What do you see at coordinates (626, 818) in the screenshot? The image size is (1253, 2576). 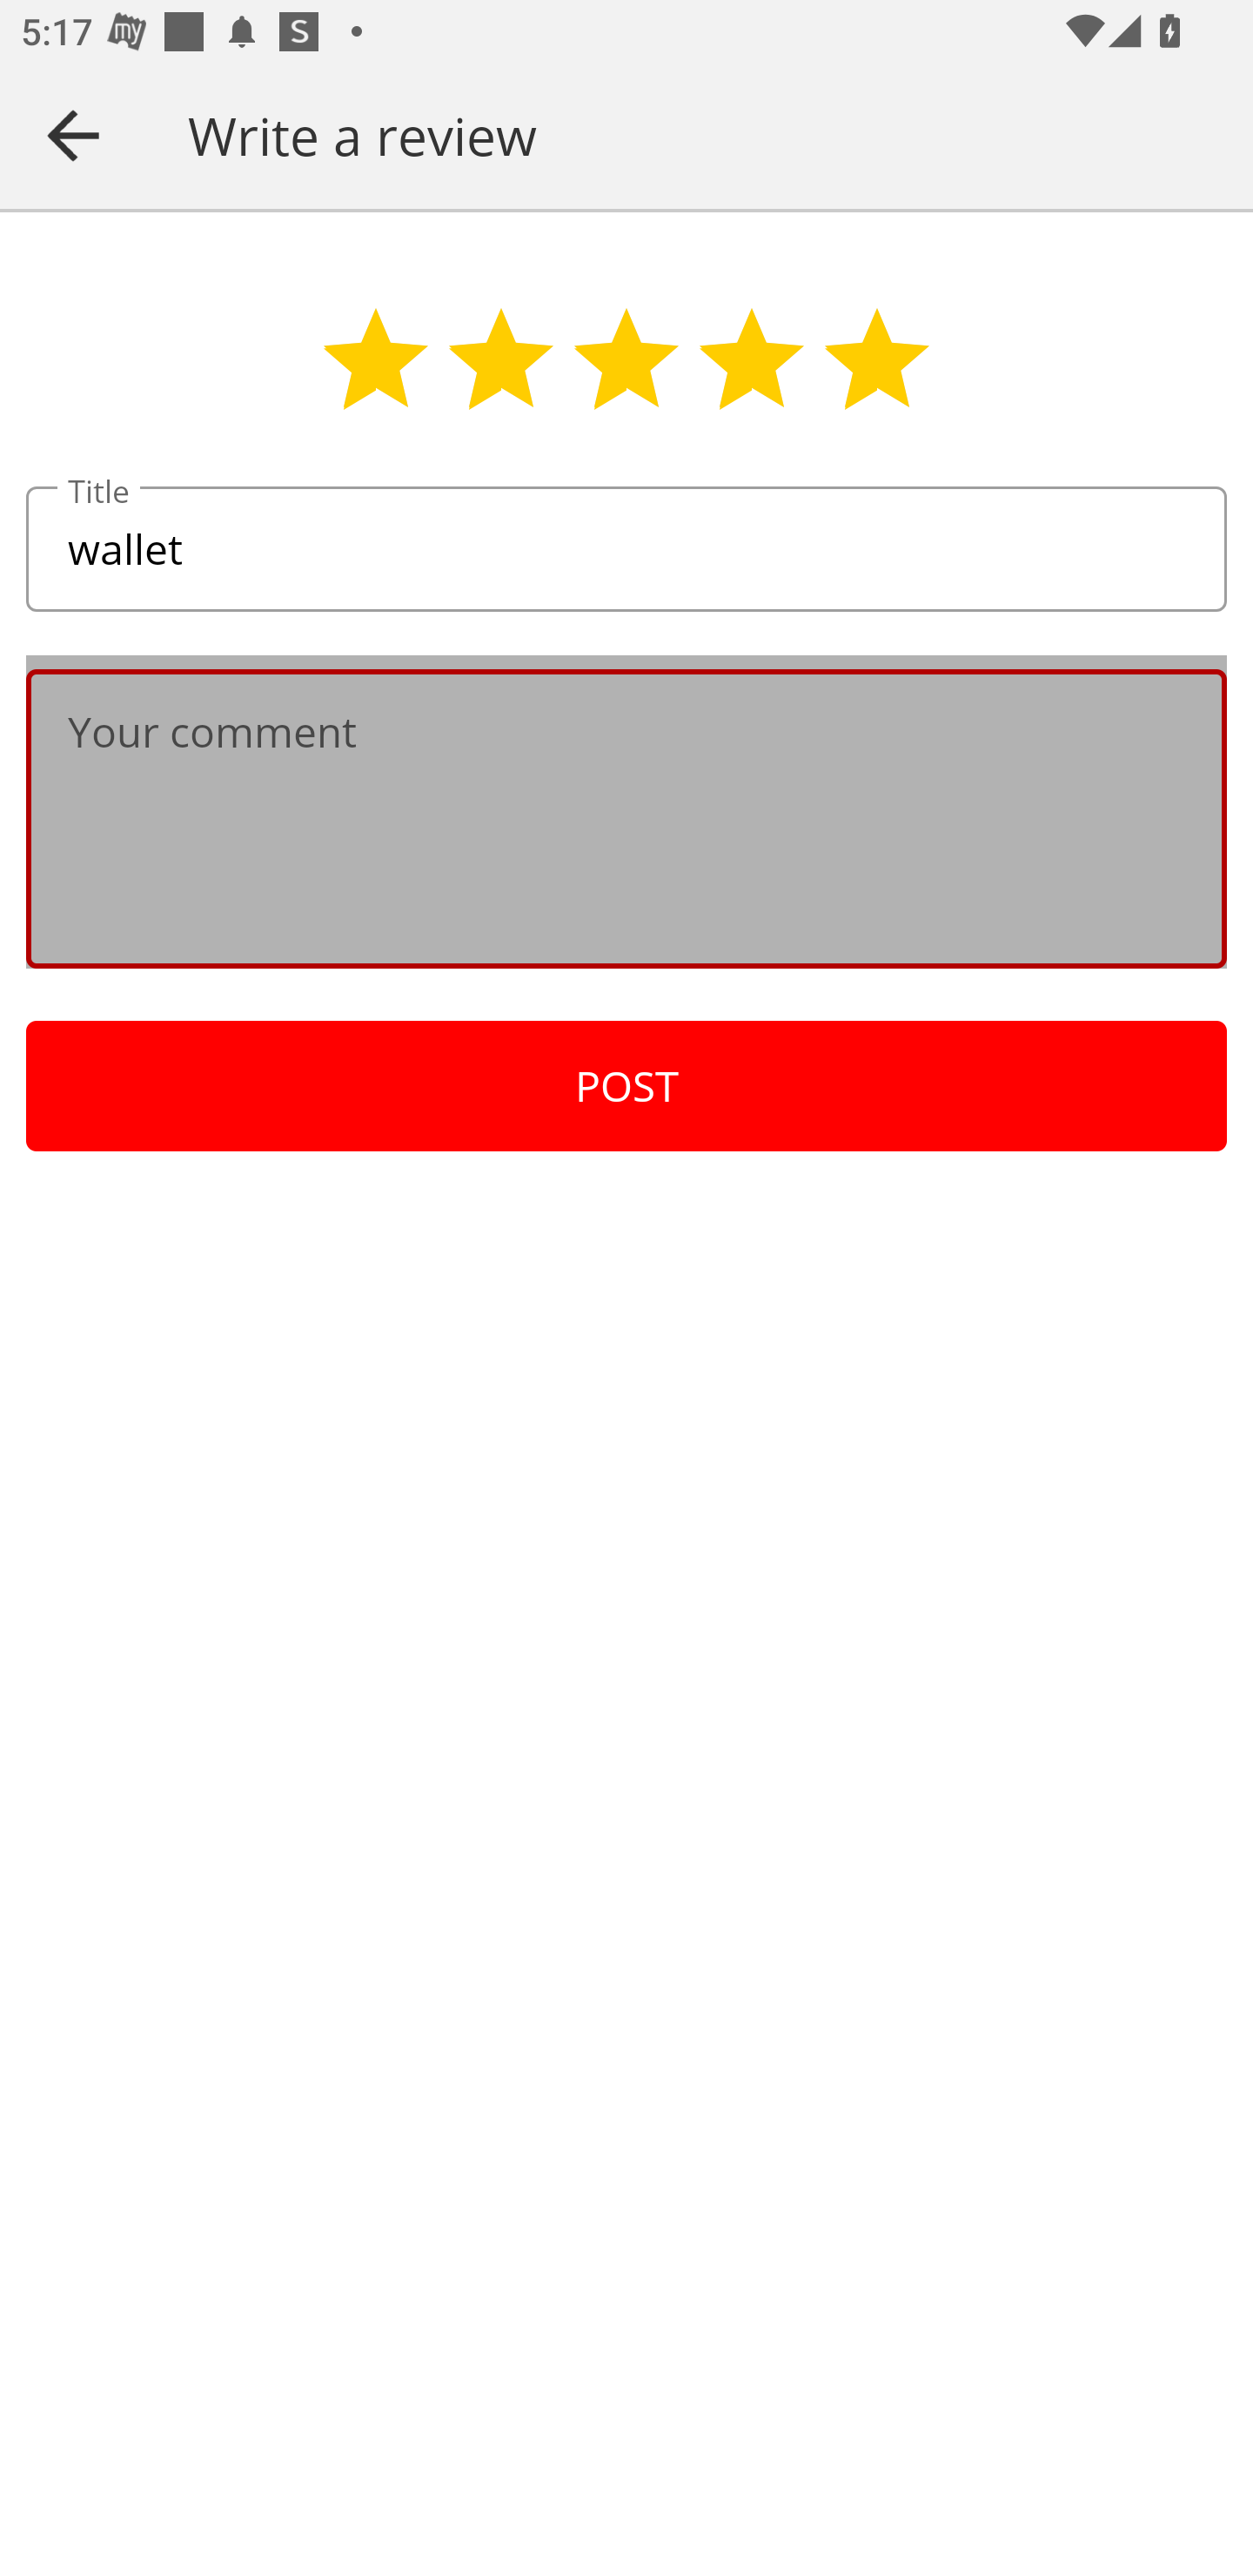 I see `Your comment` at bounding box center [626, 818].